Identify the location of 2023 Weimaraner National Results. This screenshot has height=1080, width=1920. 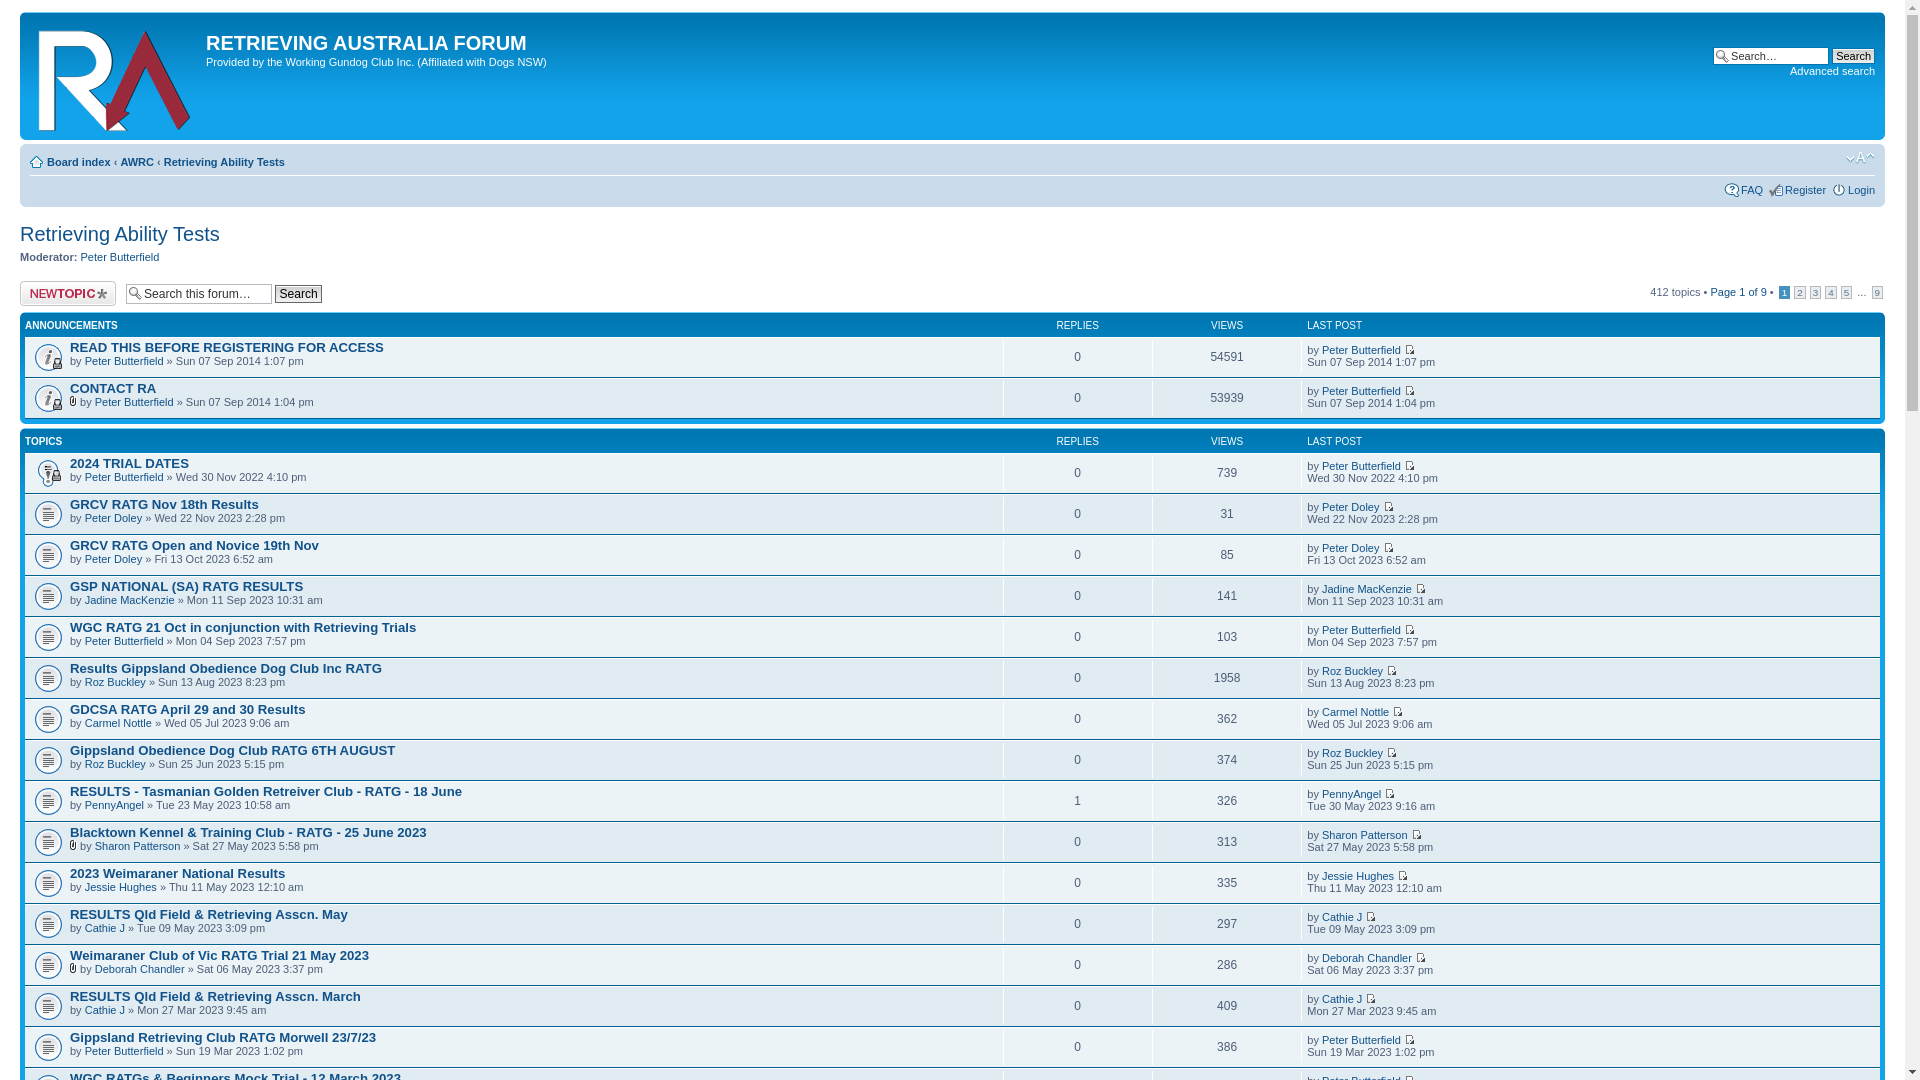
(178, 874).